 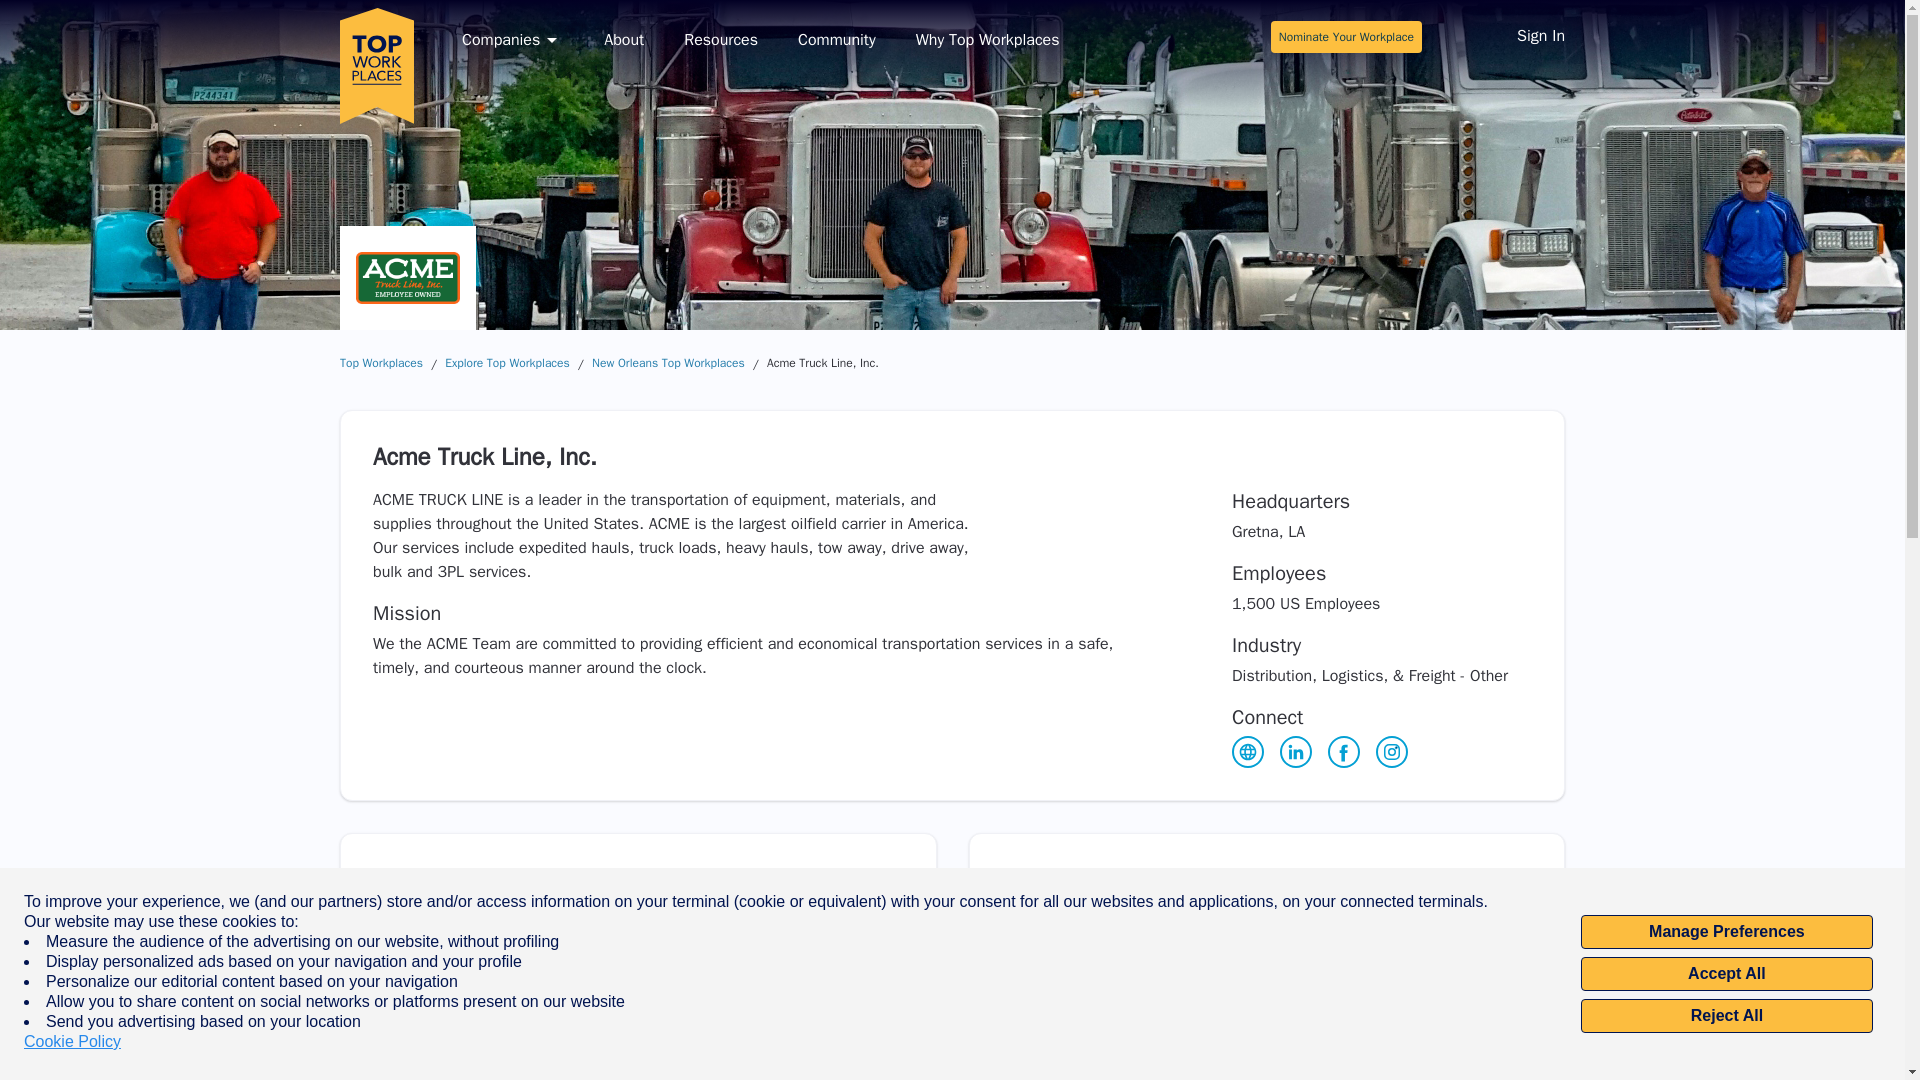 What do you see at coordinates (1346, 36) in the screenshot?
I see `Nominate Your Workplace` at bounding box center [1346, 36].